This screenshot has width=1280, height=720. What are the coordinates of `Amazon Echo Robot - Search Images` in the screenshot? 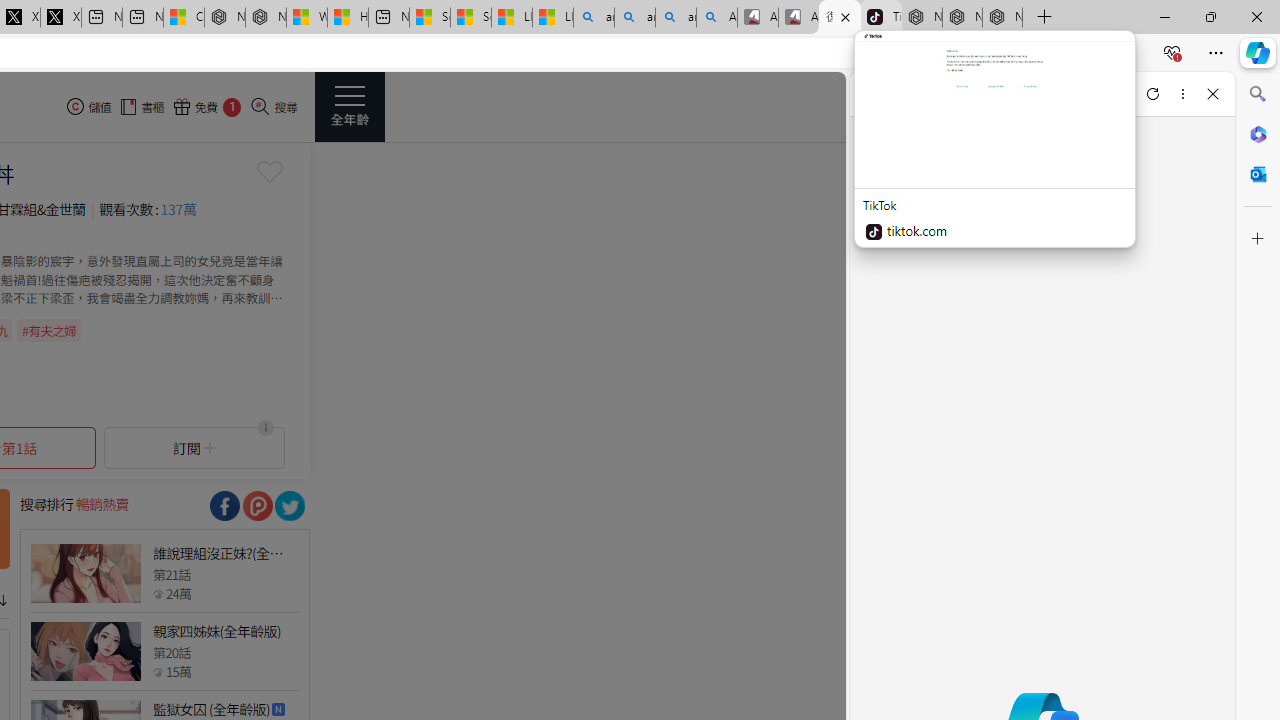 It's located at (717, 18).